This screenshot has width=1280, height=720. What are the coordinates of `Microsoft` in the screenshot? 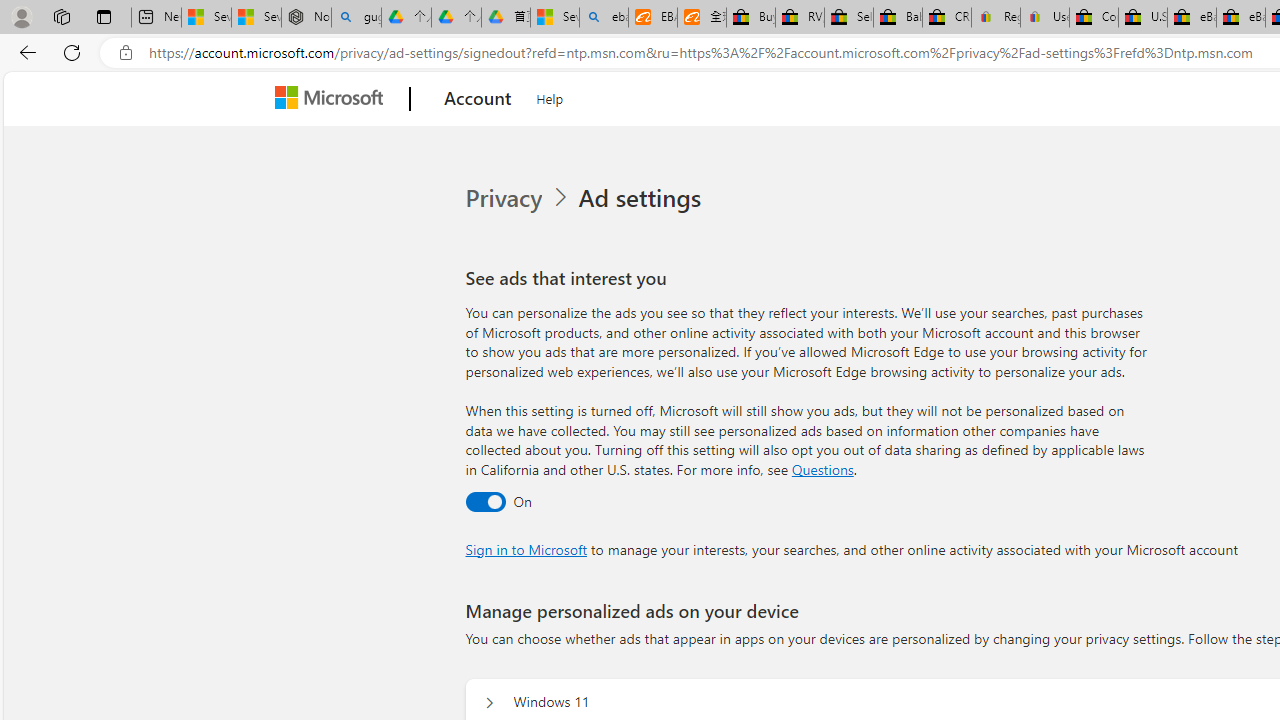 It's located at (332, 99).